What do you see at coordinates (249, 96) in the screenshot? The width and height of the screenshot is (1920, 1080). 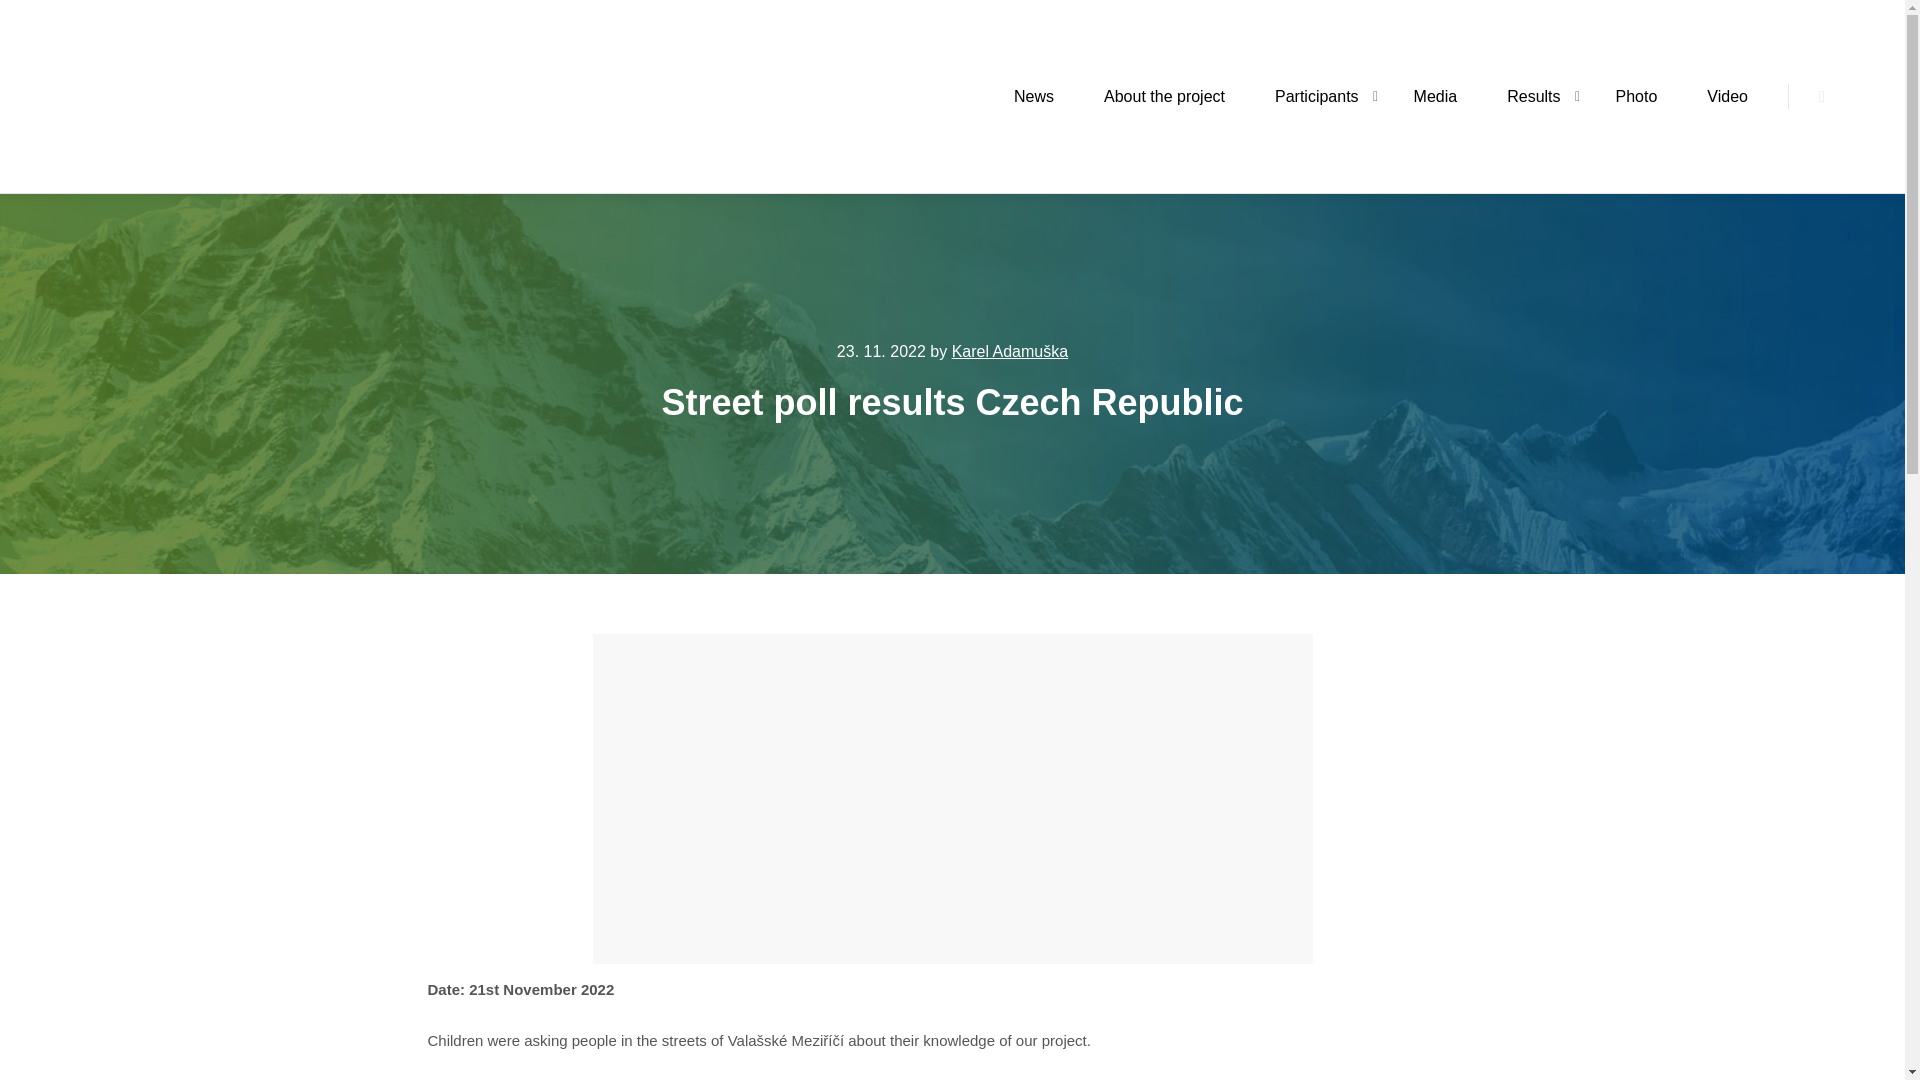 I see `Hiking, Explore And Learn!` at bounding box center [249, 96].